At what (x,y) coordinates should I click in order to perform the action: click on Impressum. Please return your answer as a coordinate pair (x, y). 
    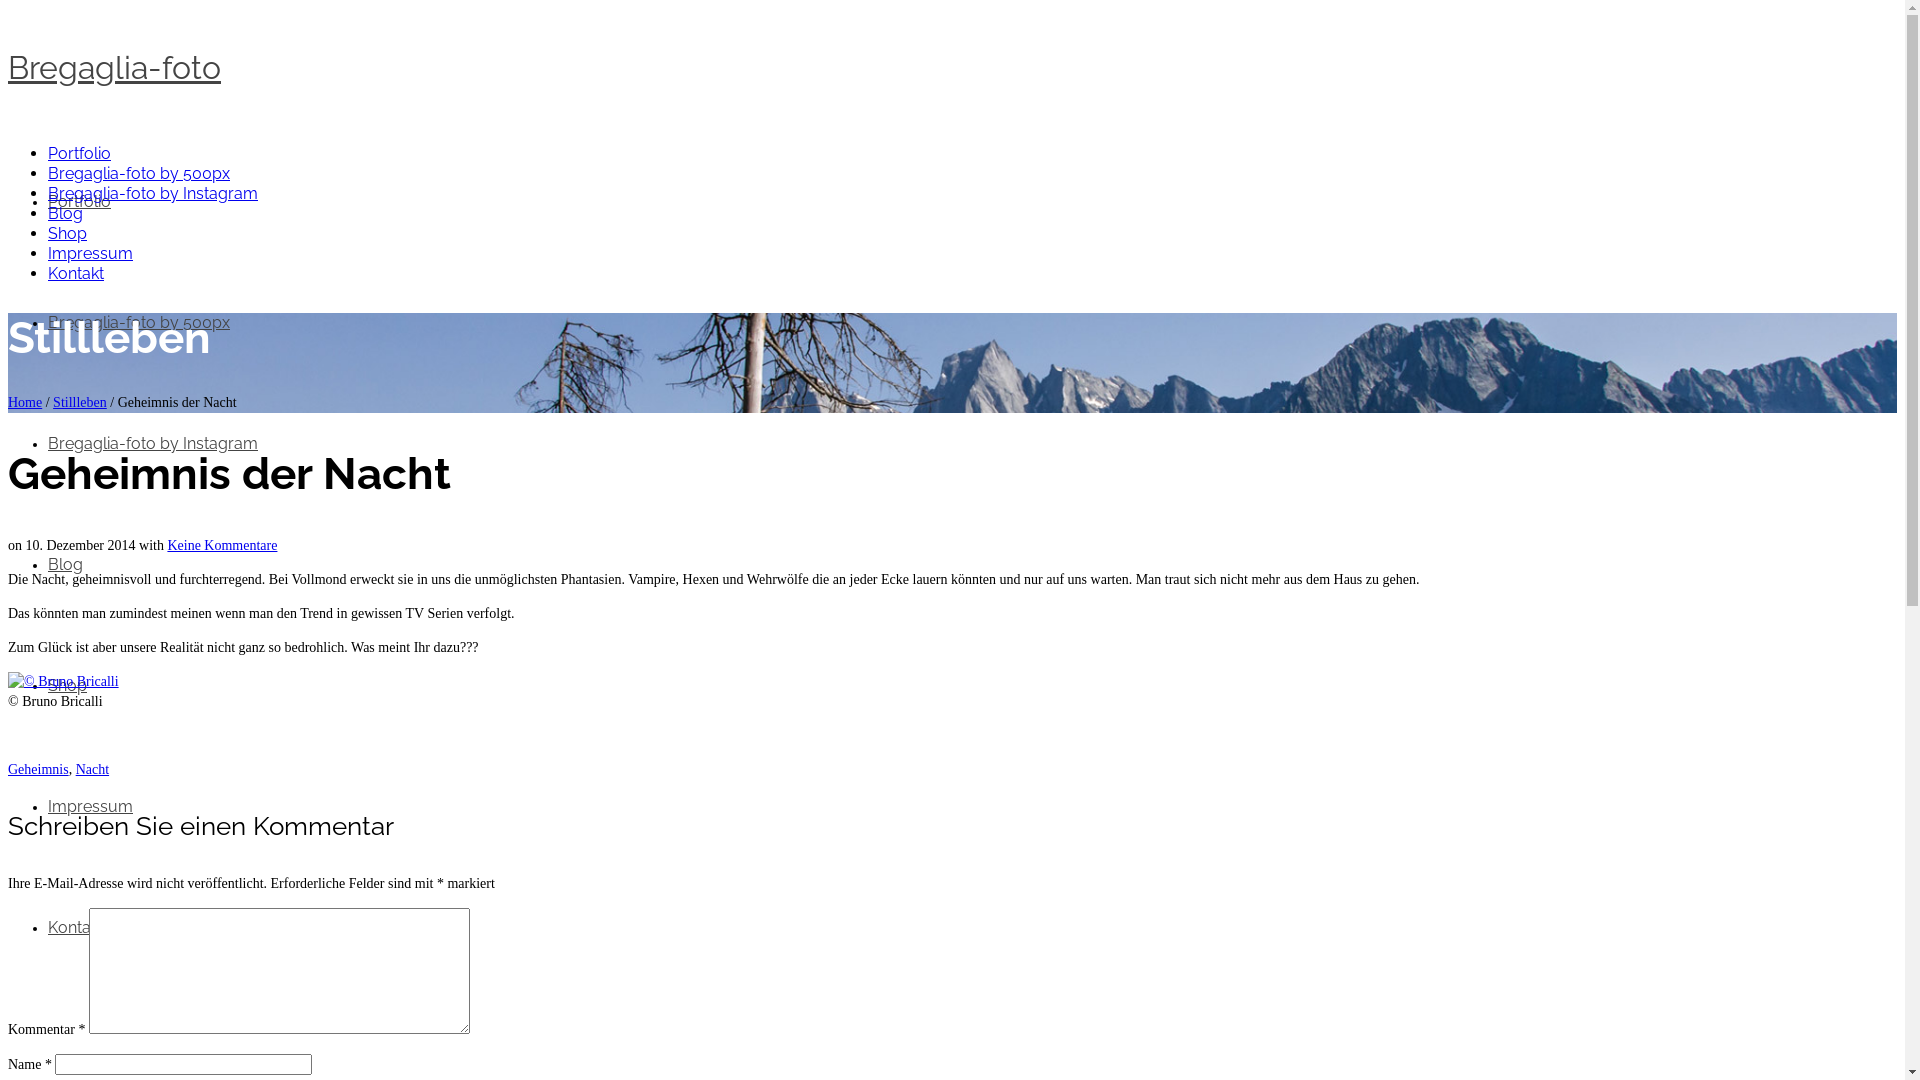
    Looking at the image, I should click on (90, 806).